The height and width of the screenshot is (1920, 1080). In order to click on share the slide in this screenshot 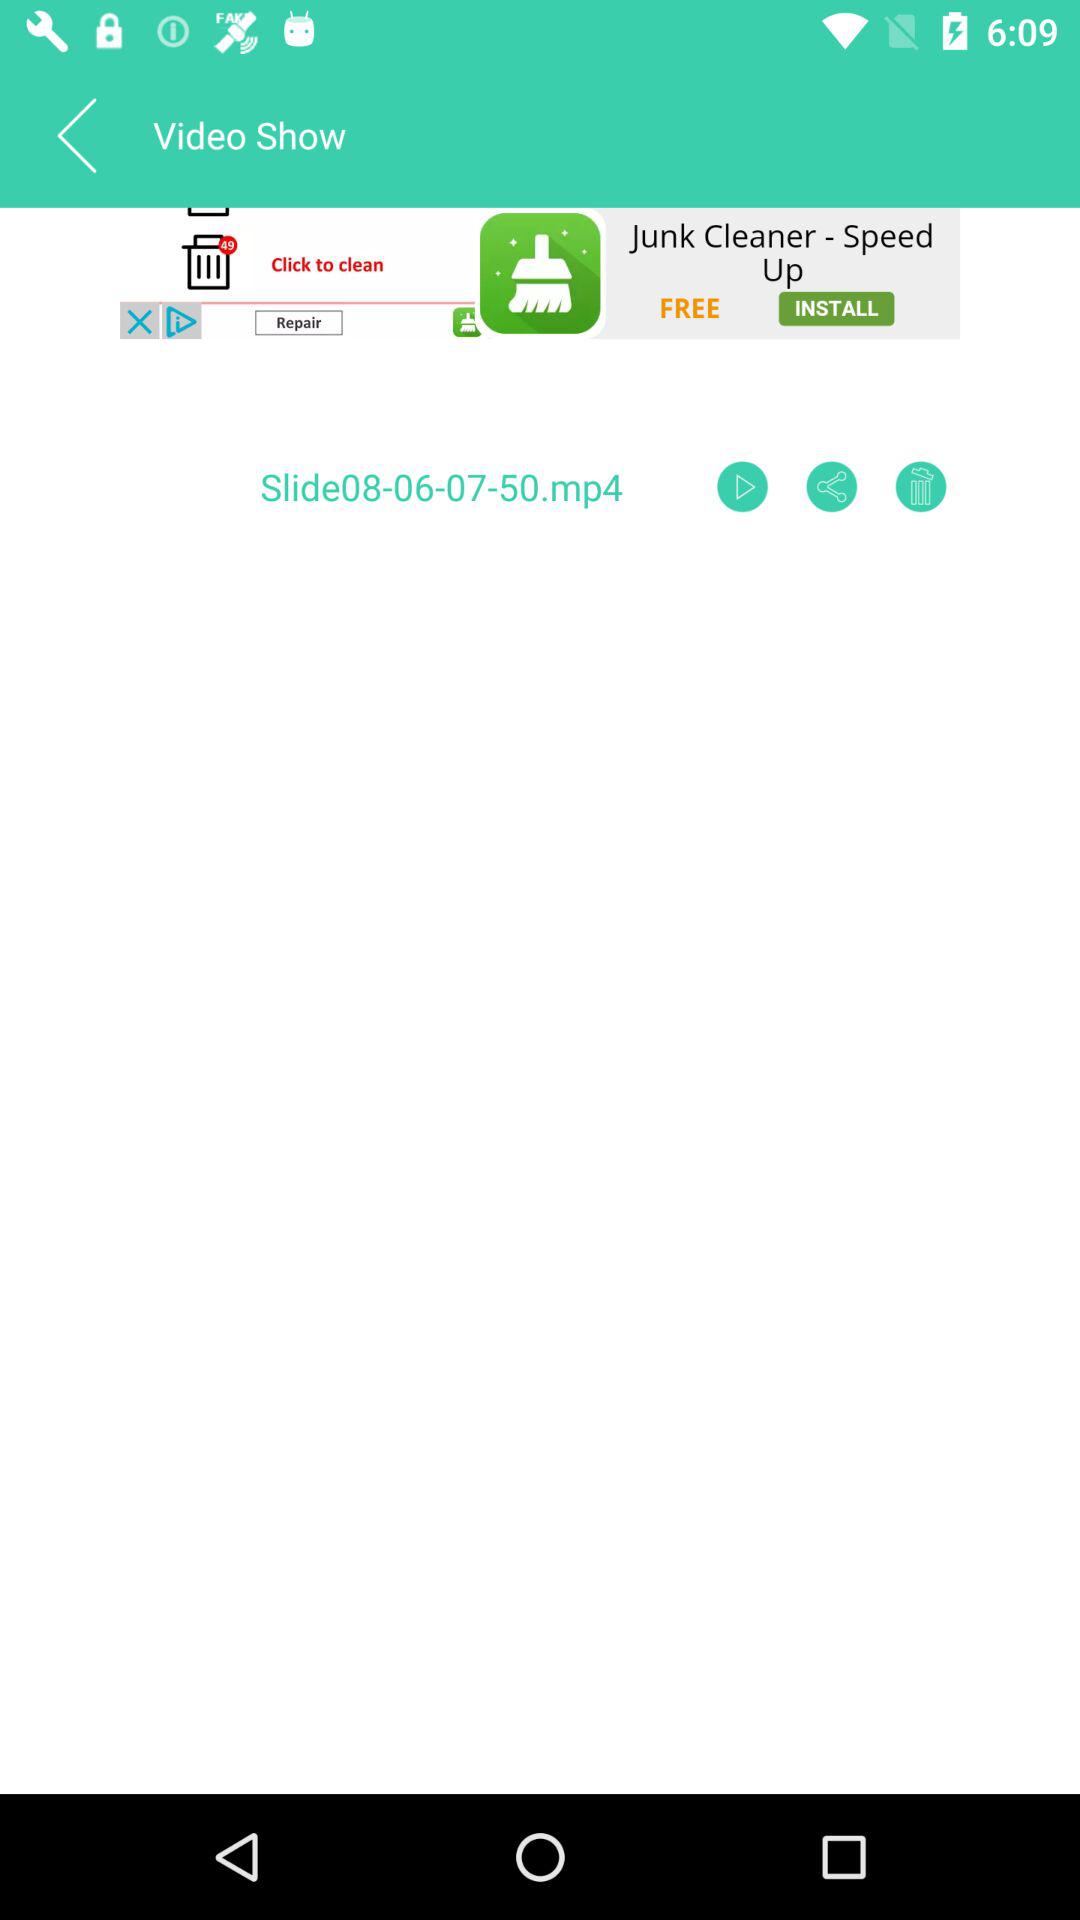, I will do `click(832, 486)`.